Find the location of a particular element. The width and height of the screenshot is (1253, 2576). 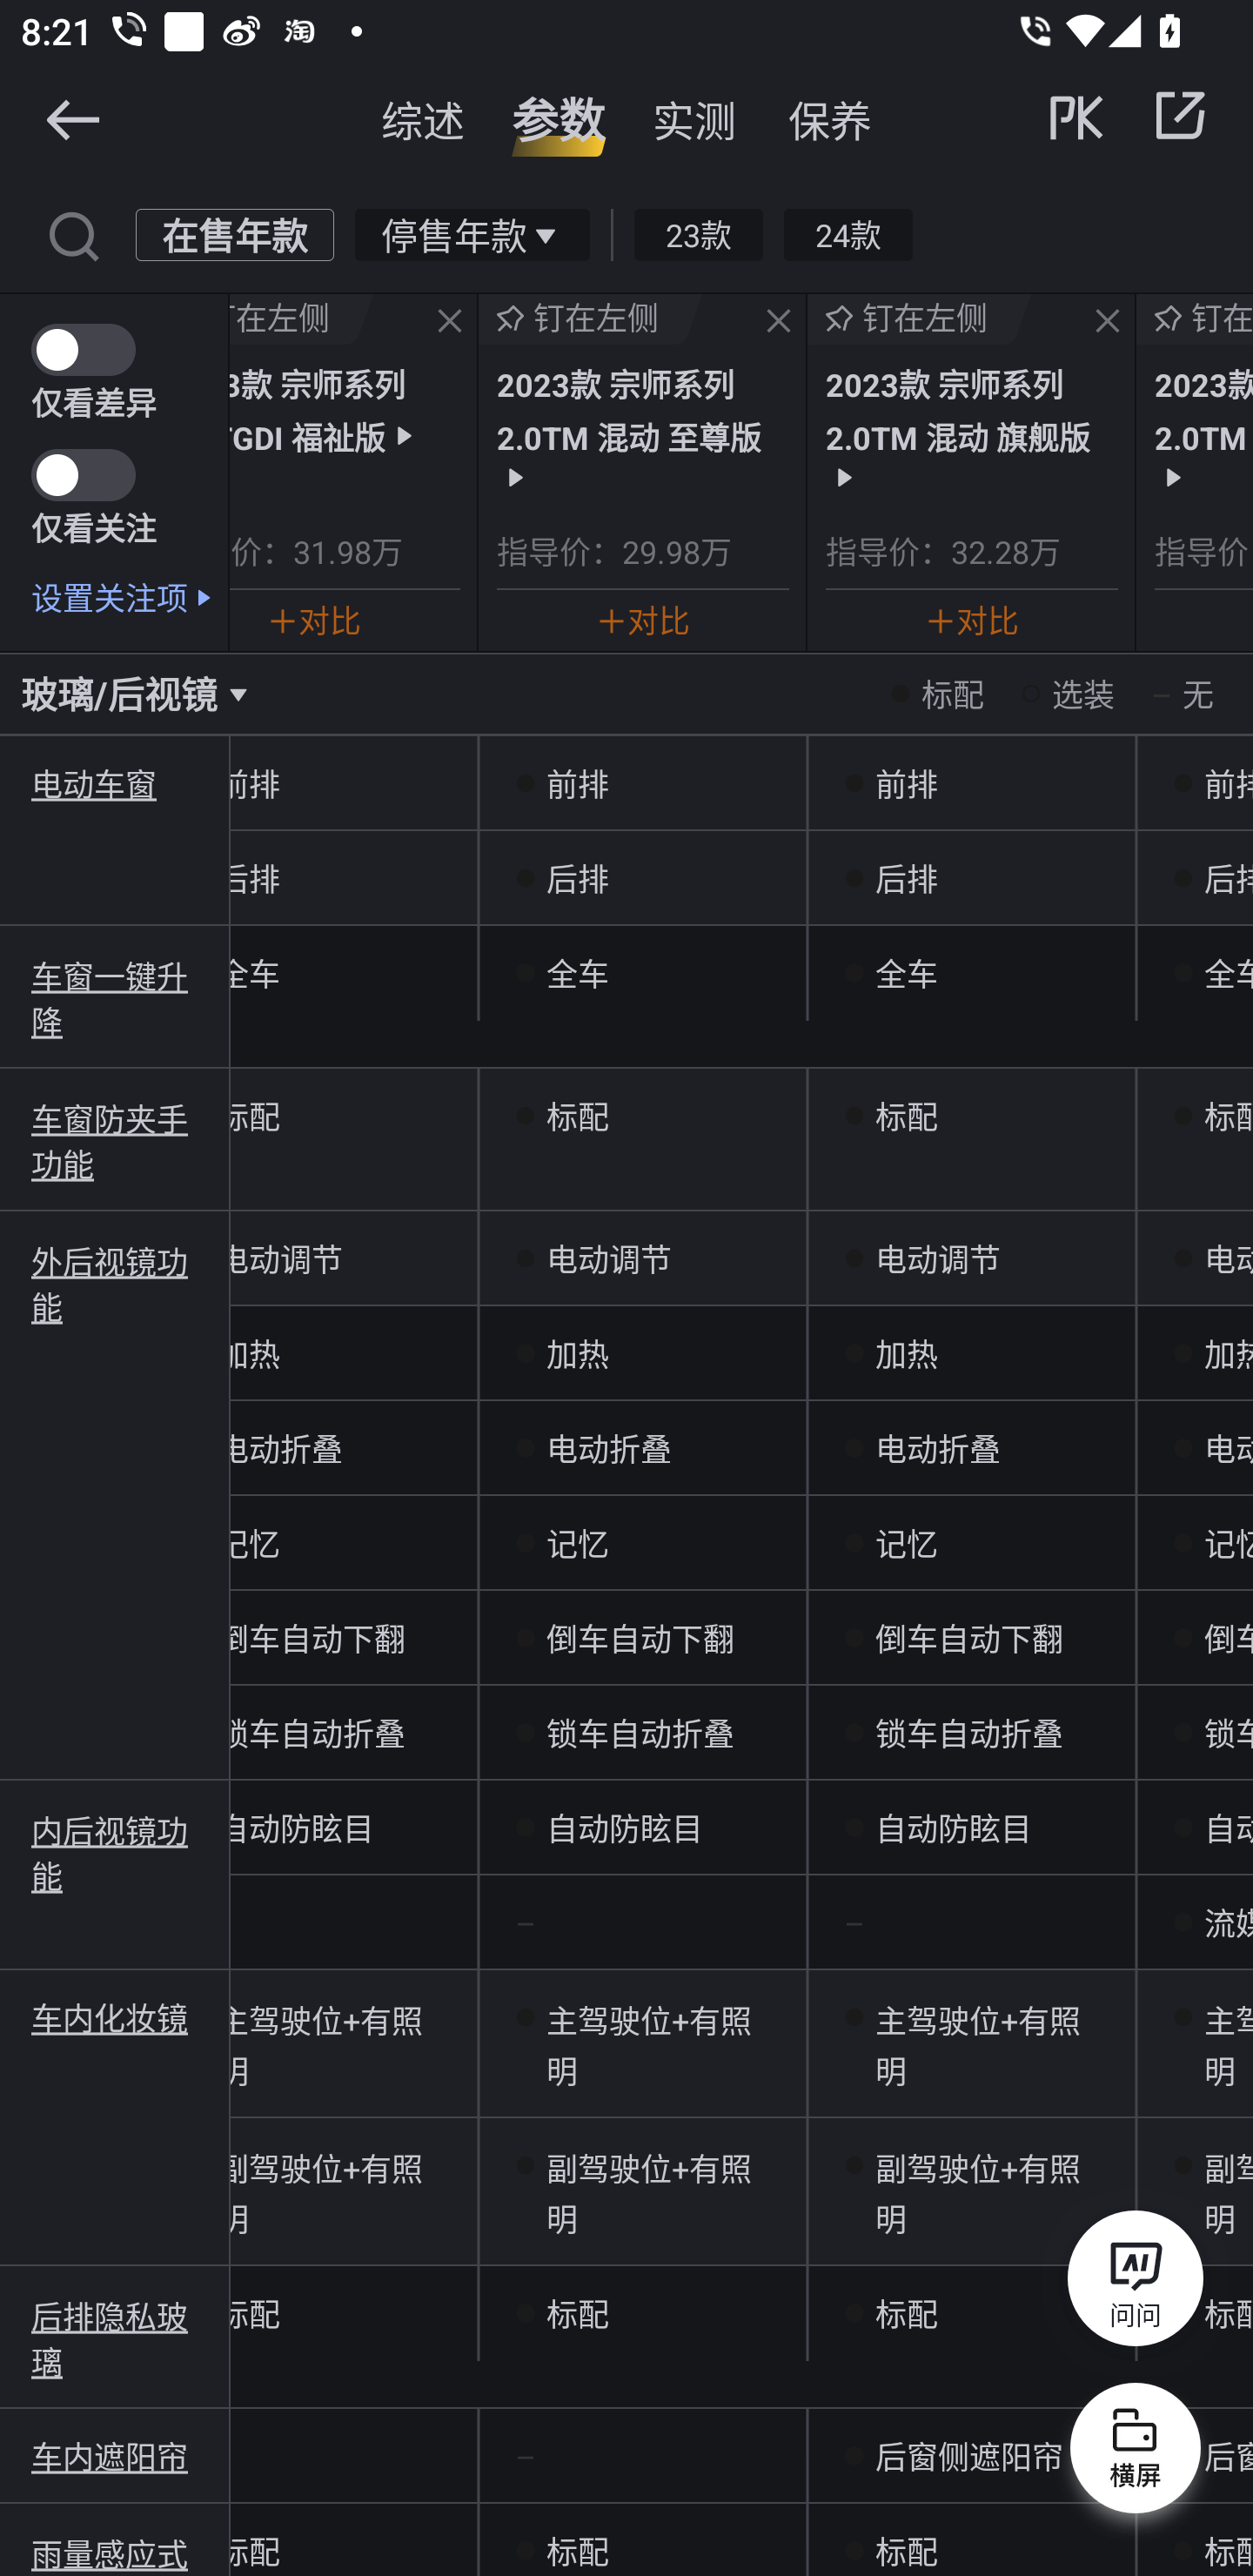

2023款 宗师系列 2.0TGDI 福祉版  is located at coordinates (345, 409).